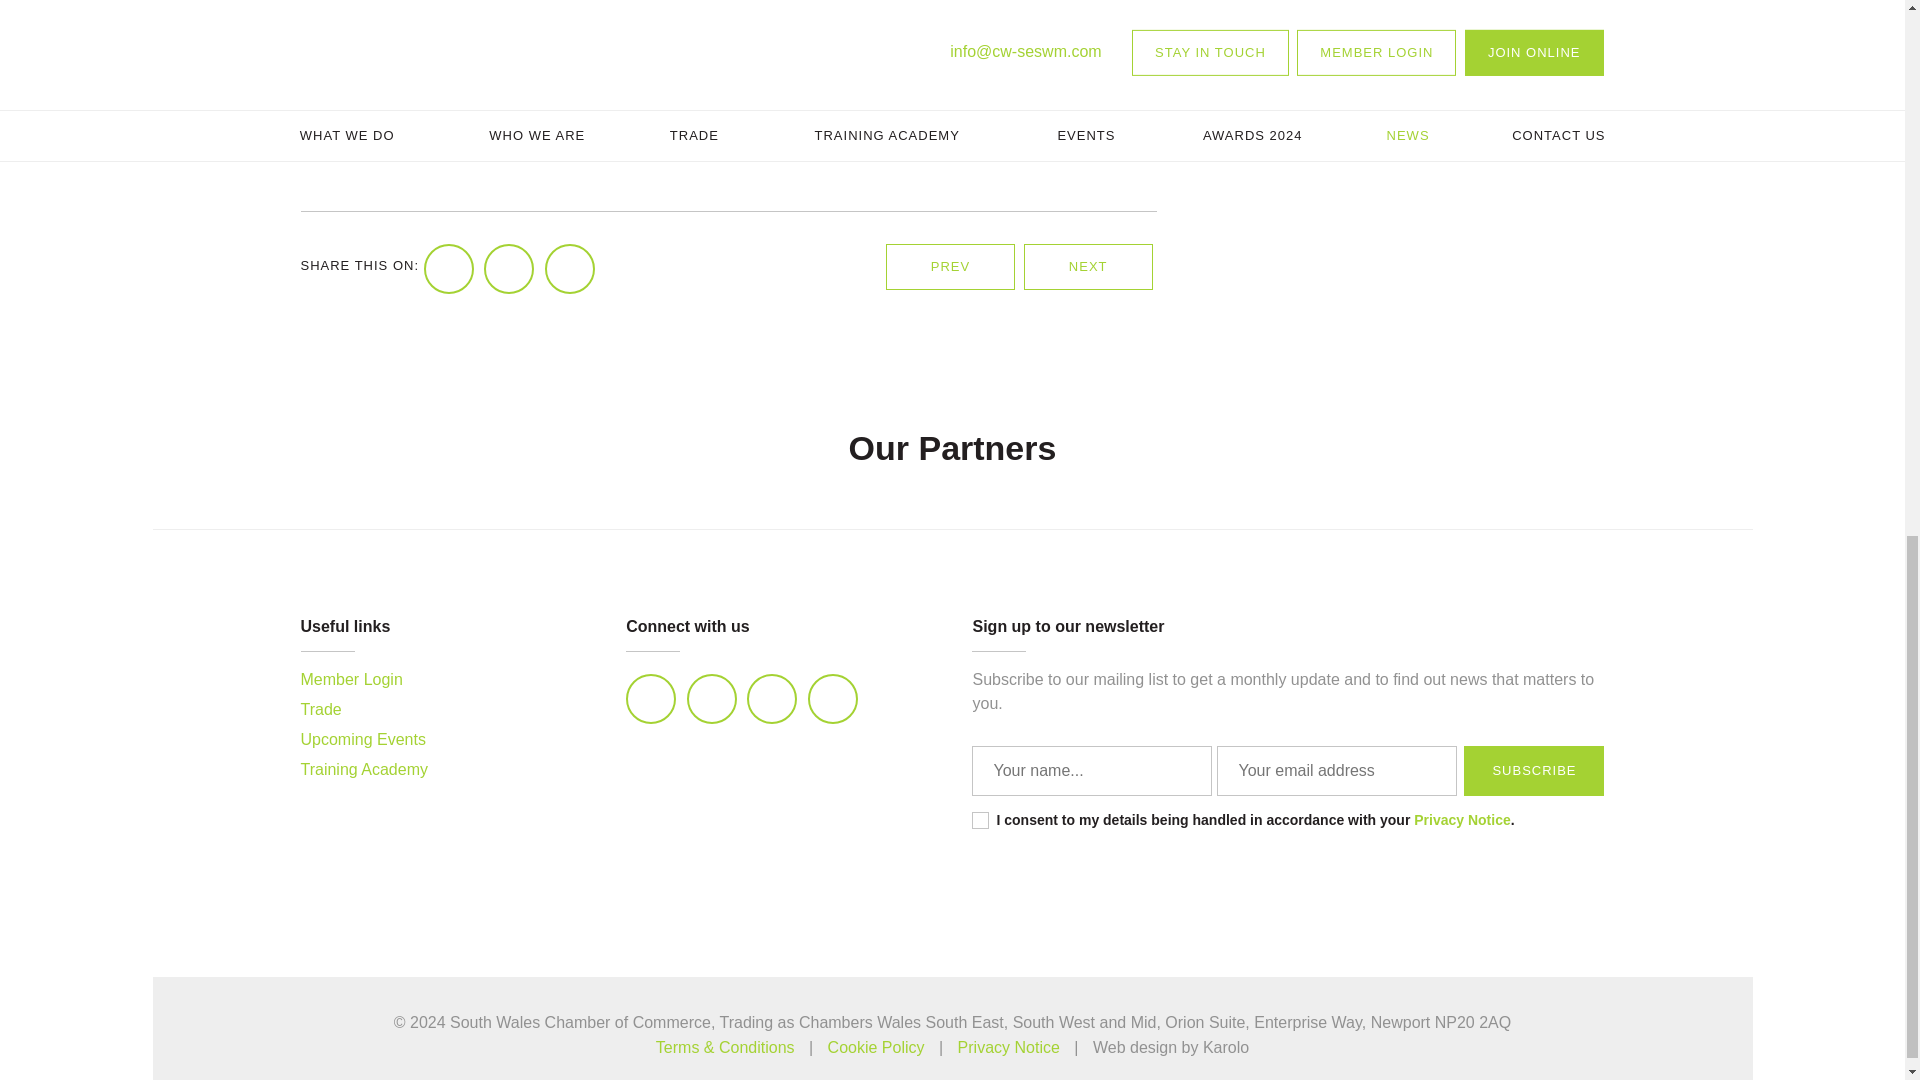 The width and height of the screenshot is (1920, 1080). What do you see at coordinates (712, 698) in the screenshot?
I see `Find us on Twitter` at bounding box center [712, 698].